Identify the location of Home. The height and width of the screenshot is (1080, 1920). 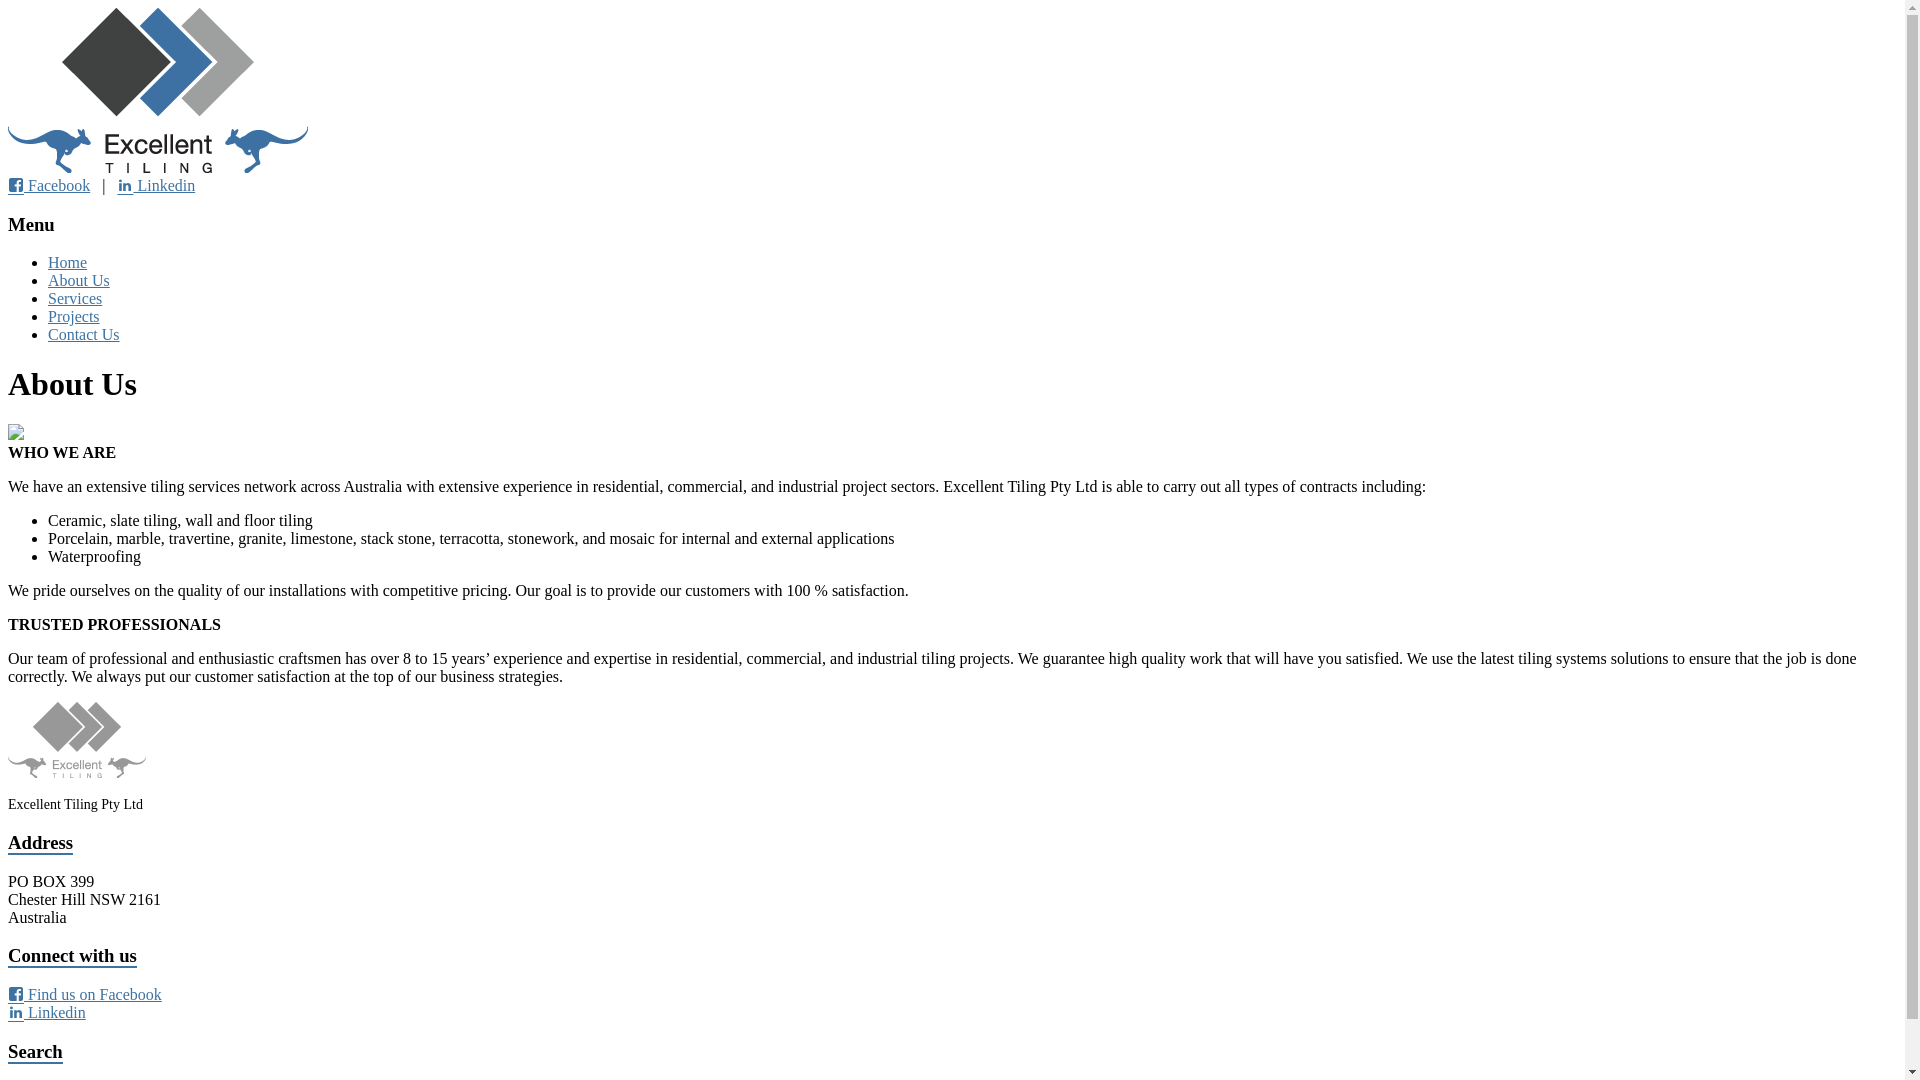
(68, 262).